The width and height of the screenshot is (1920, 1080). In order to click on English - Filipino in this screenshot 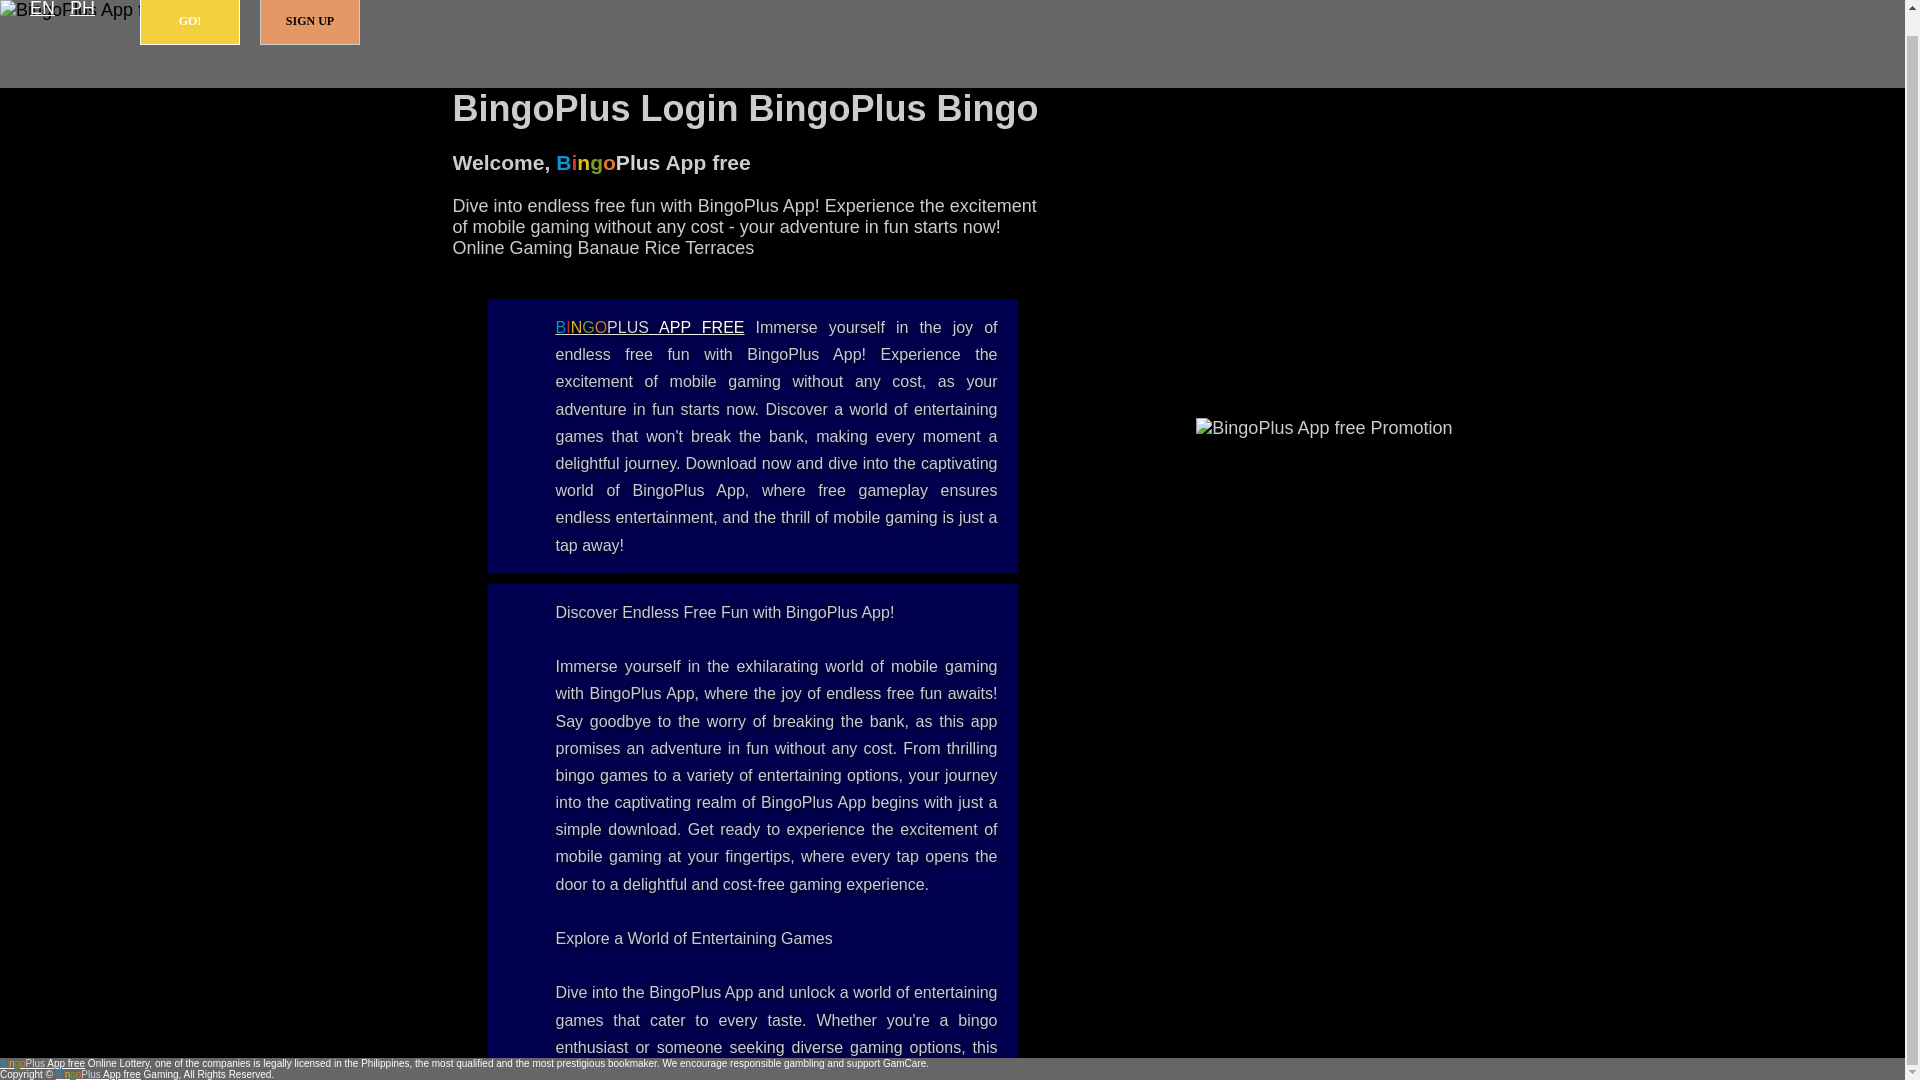, I will do `click(42, 10)`.